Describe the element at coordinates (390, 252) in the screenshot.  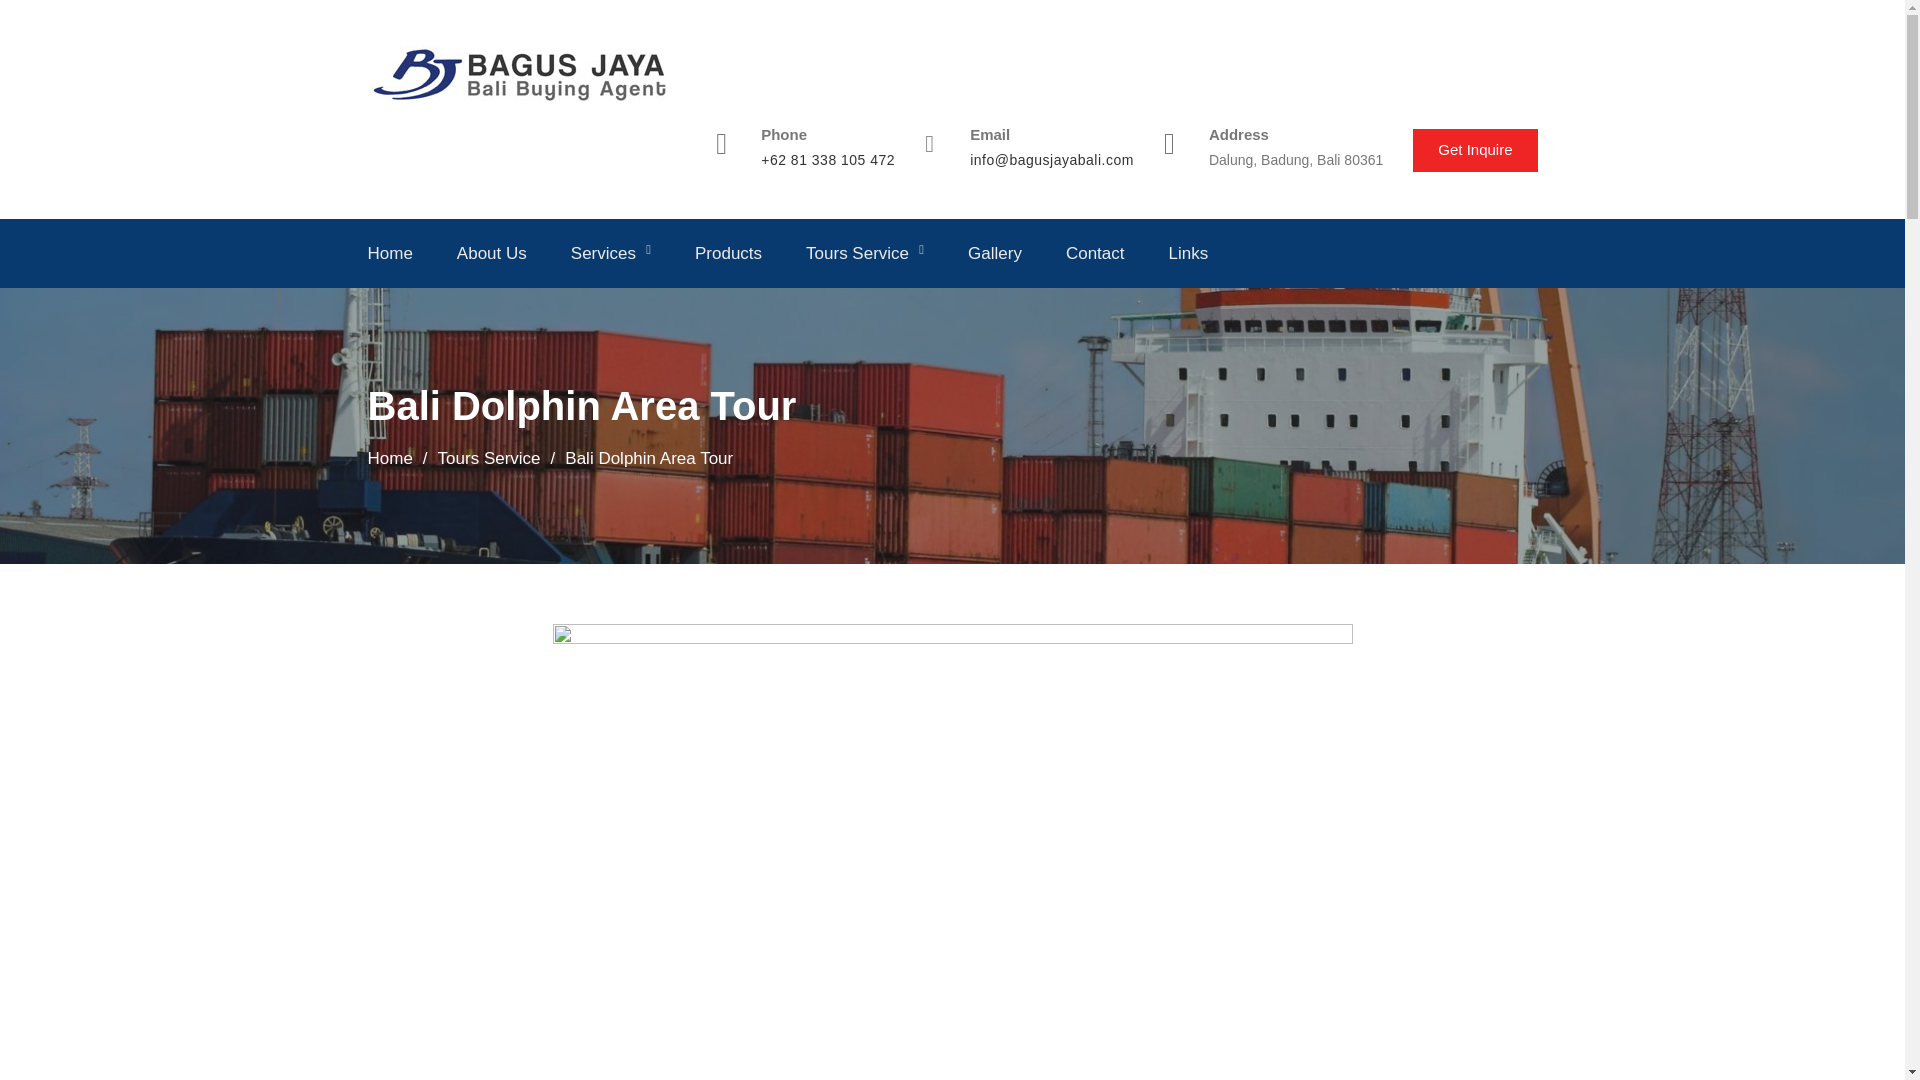
I see `Home` at that location.